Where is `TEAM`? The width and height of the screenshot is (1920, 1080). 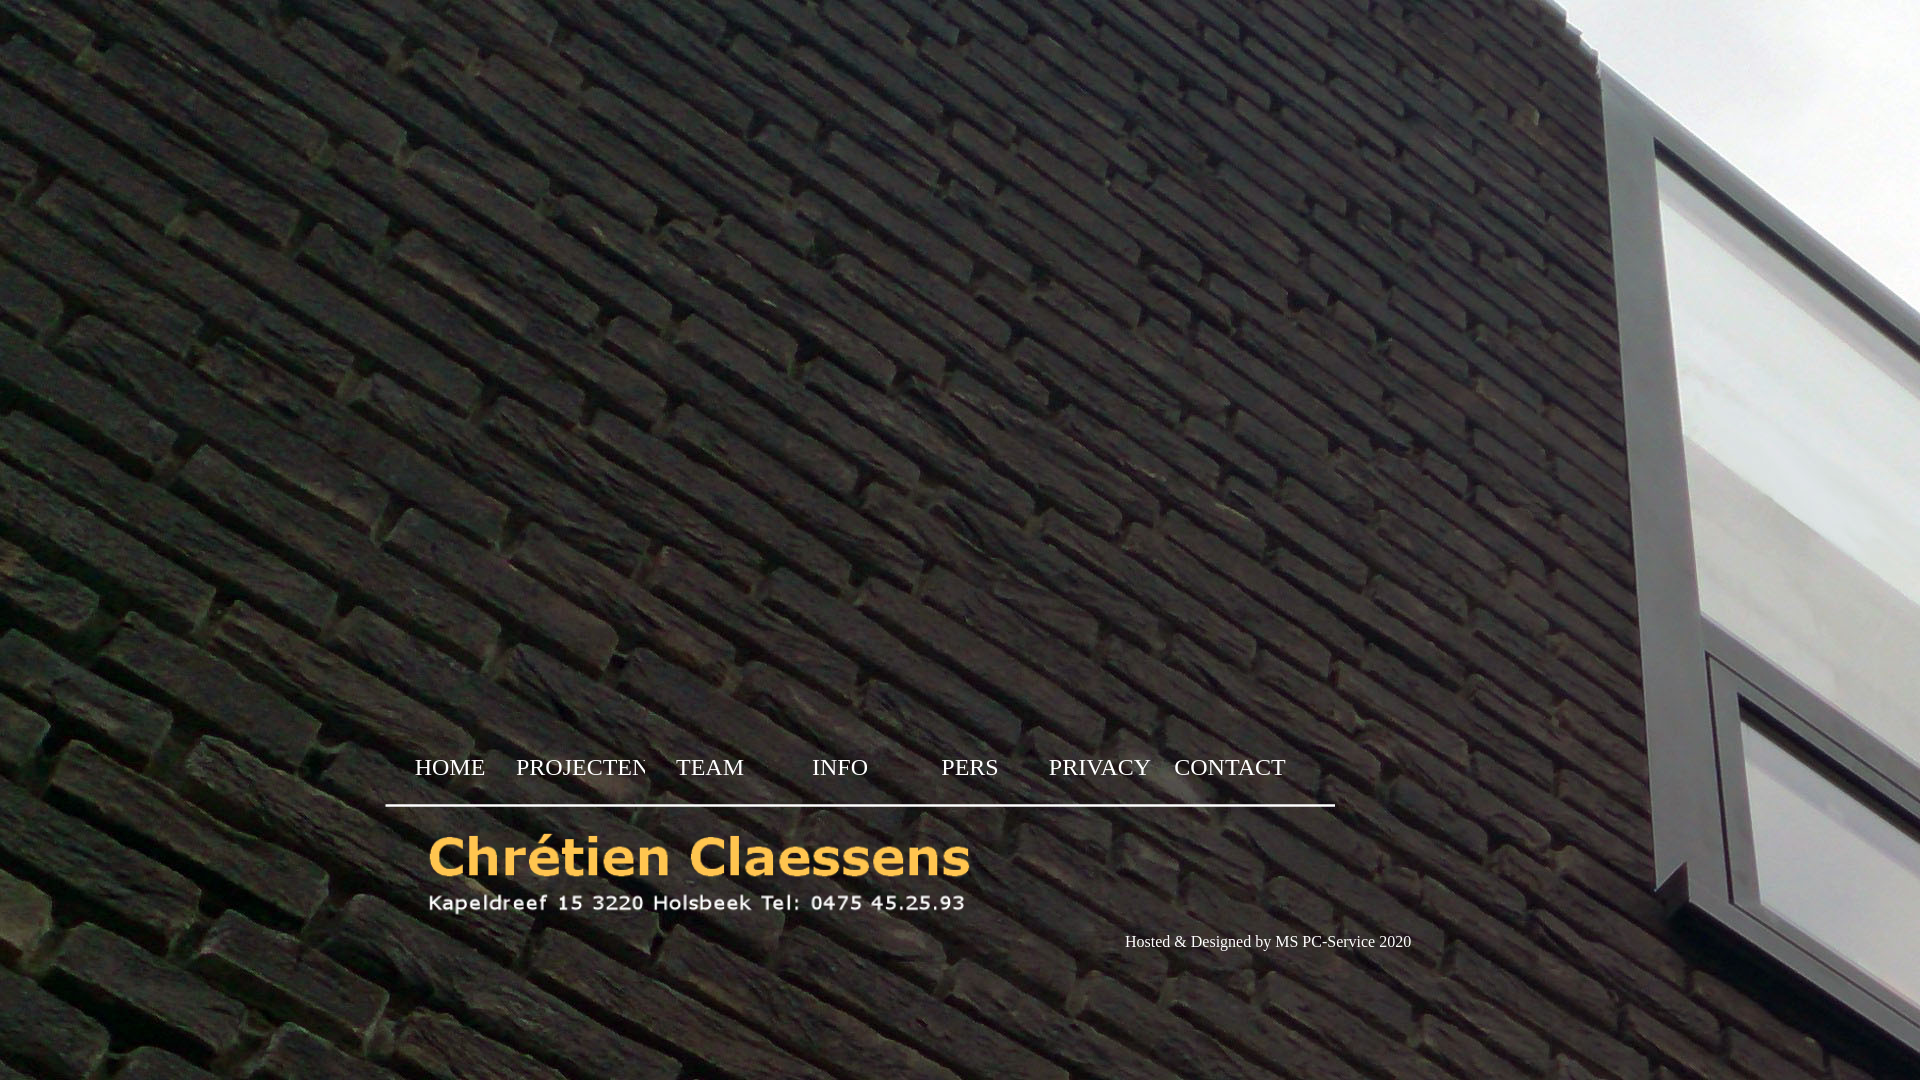 TEAM is located at coordinates (710, 767).